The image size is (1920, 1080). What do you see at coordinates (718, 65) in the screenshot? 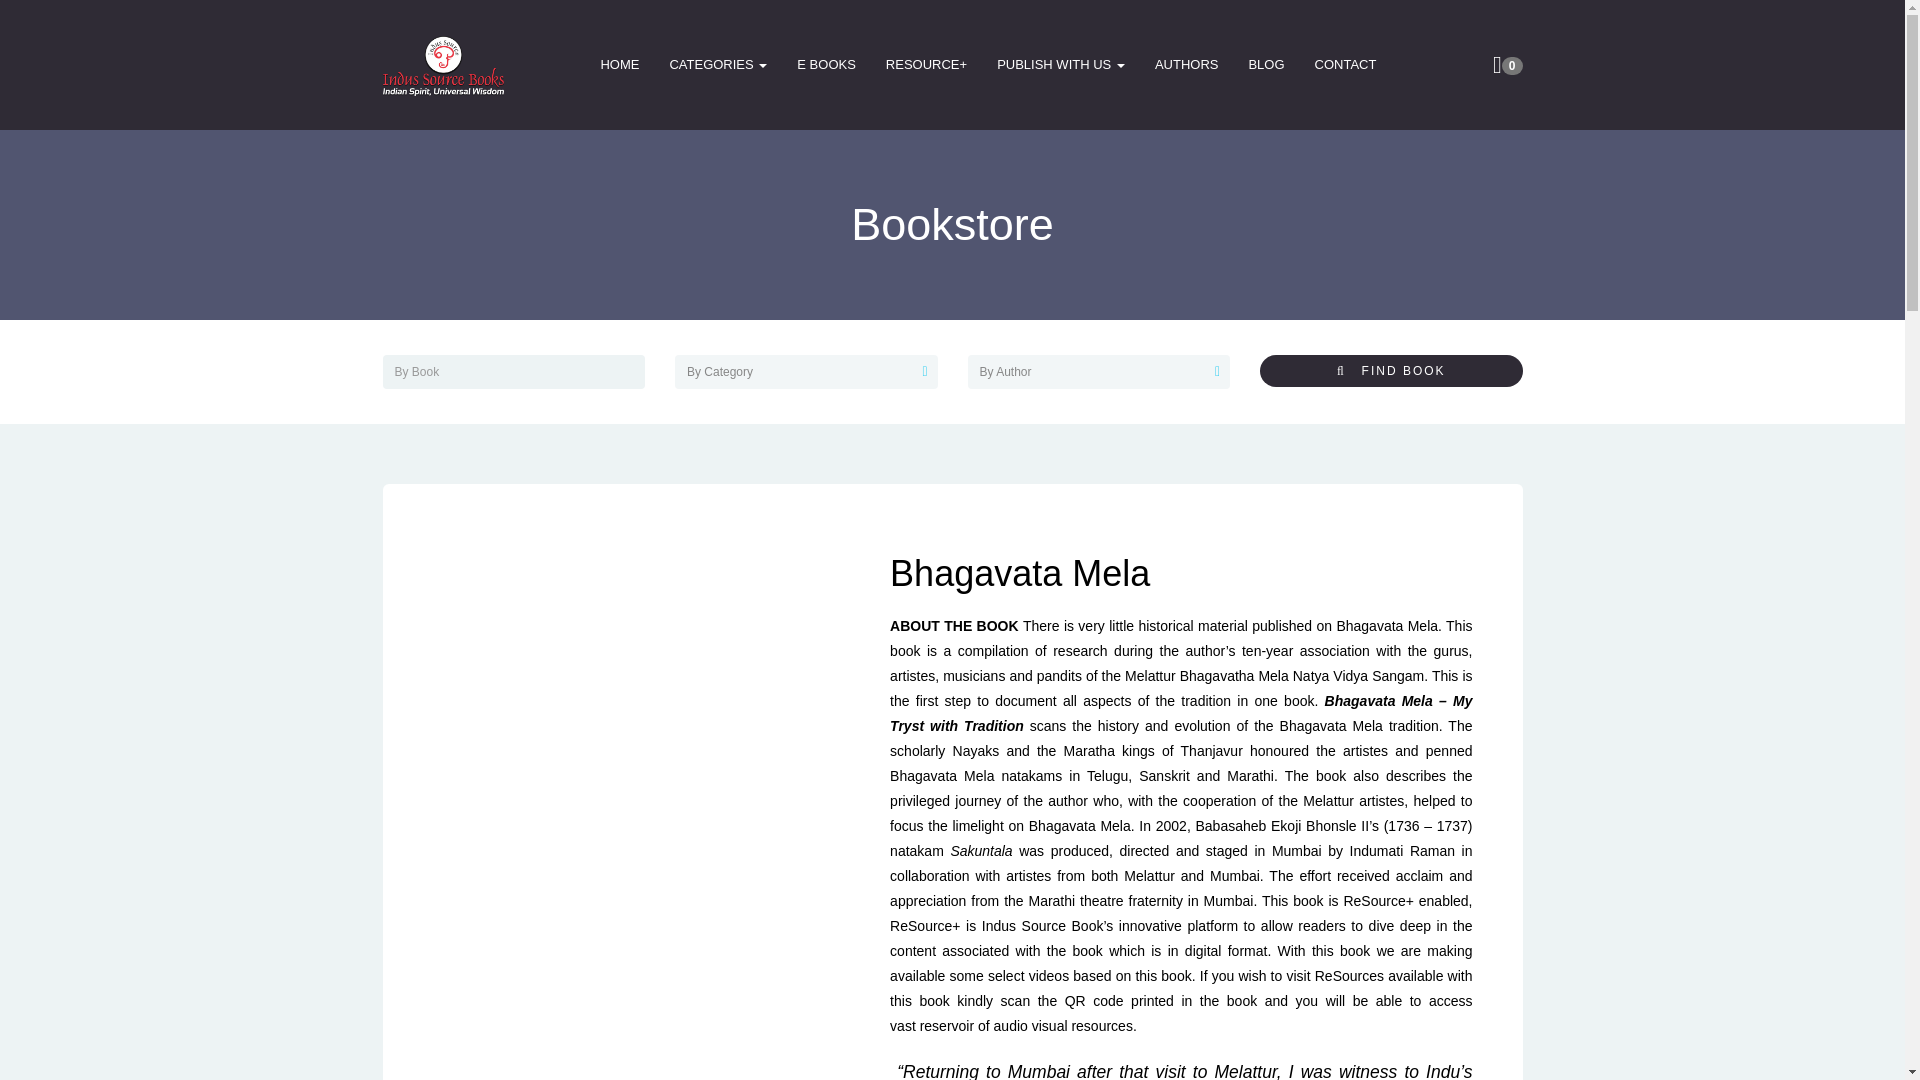
I see `CATEGORIES` at bounding box center [718, 65].